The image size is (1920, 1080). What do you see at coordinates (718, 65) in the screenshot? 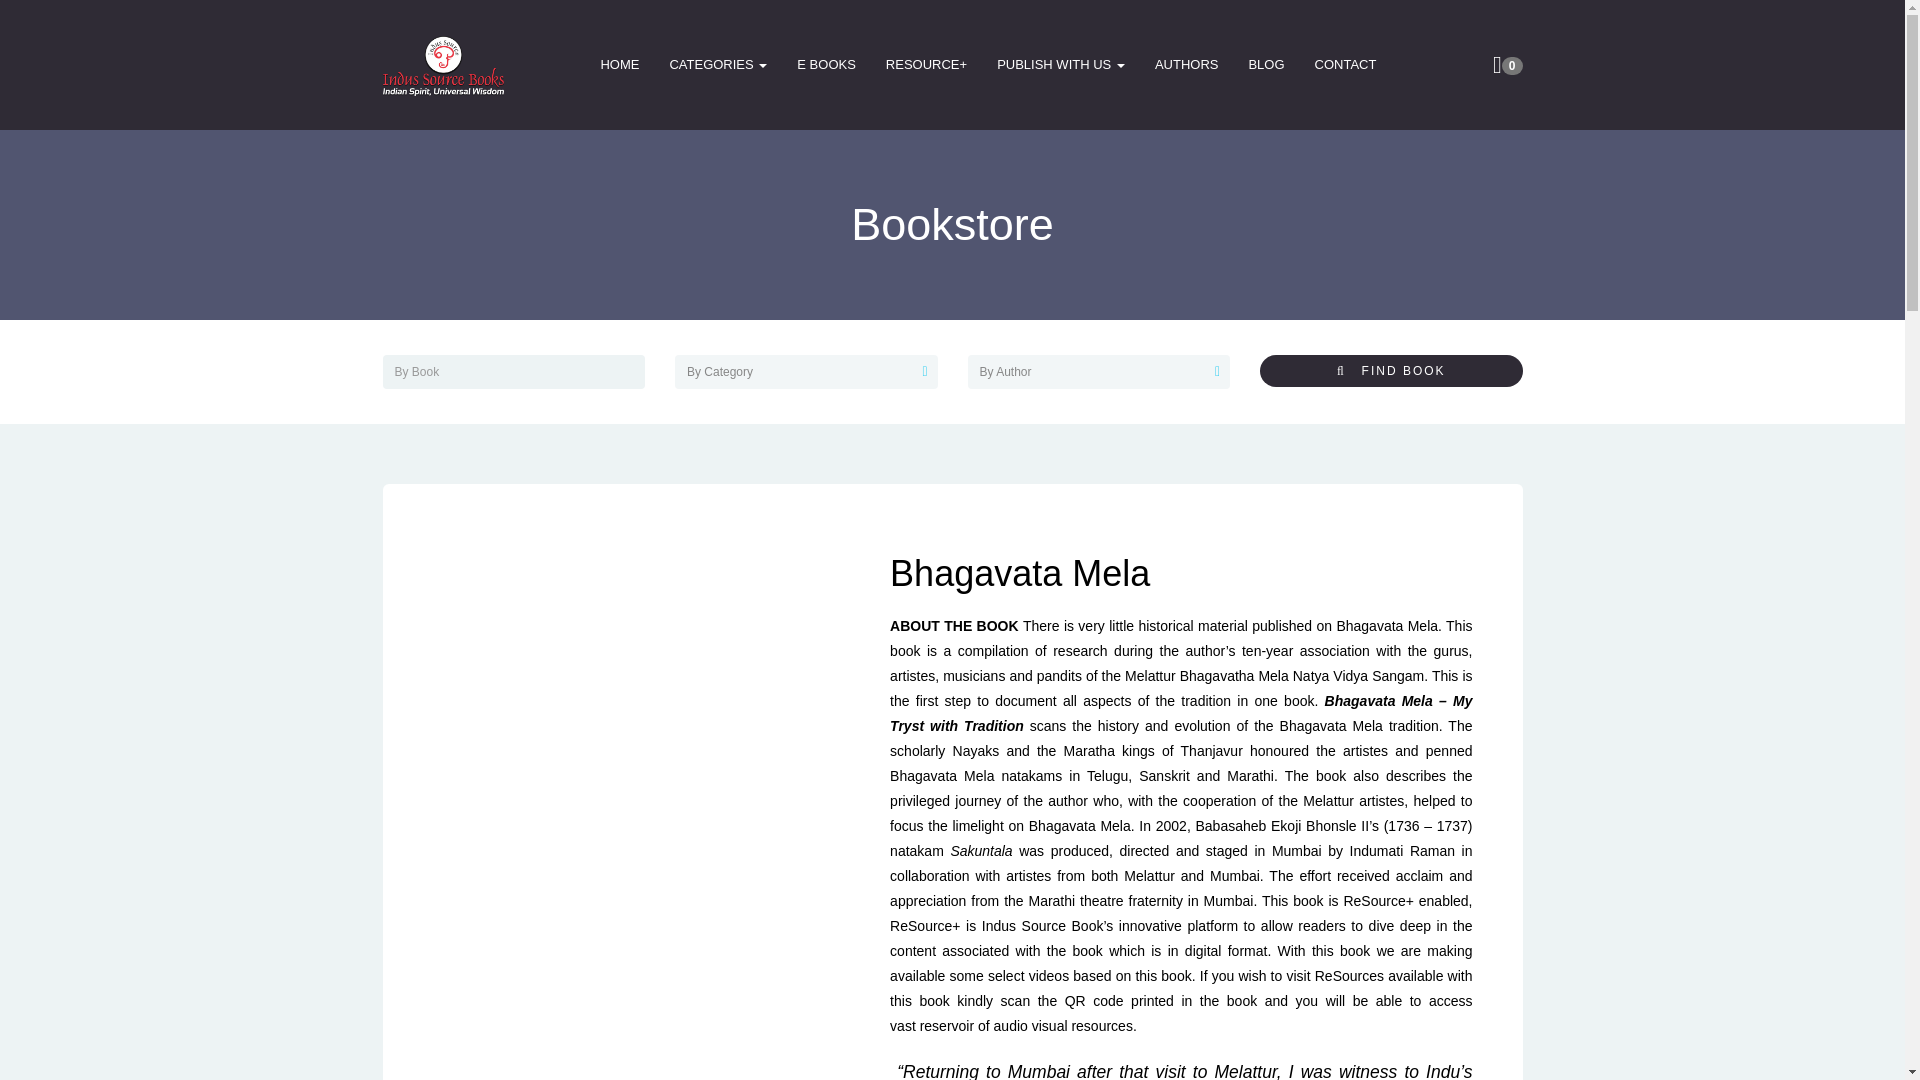
I see `CATEGORIES` at bounding box center [718, 65].